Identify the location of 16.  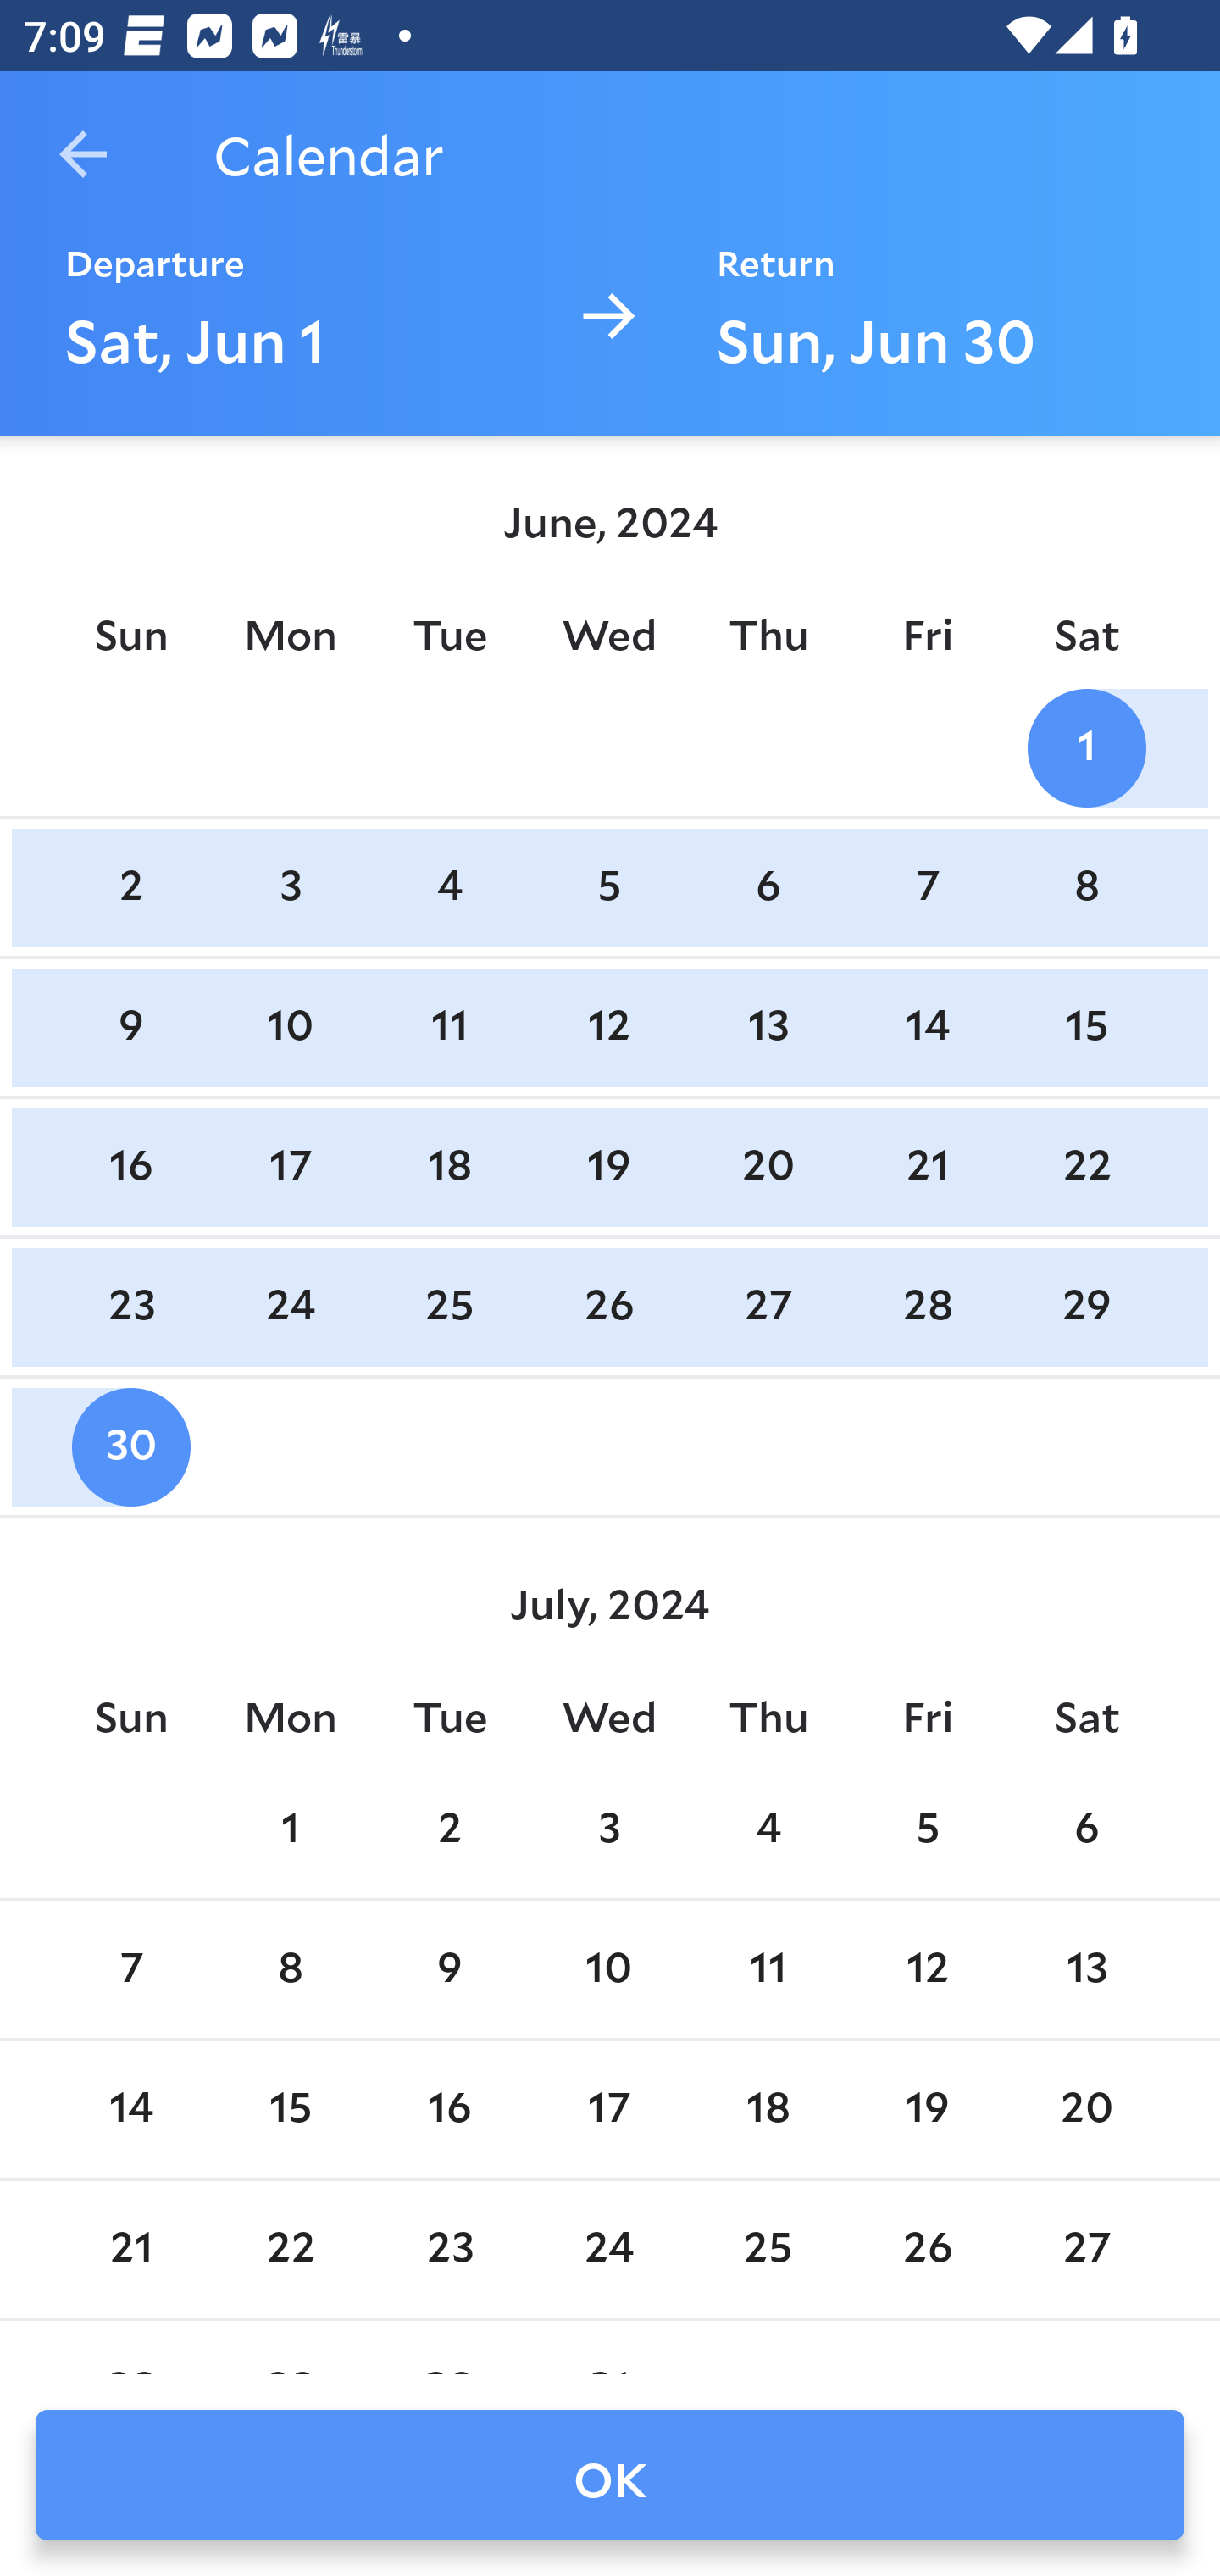
(449, 2109).